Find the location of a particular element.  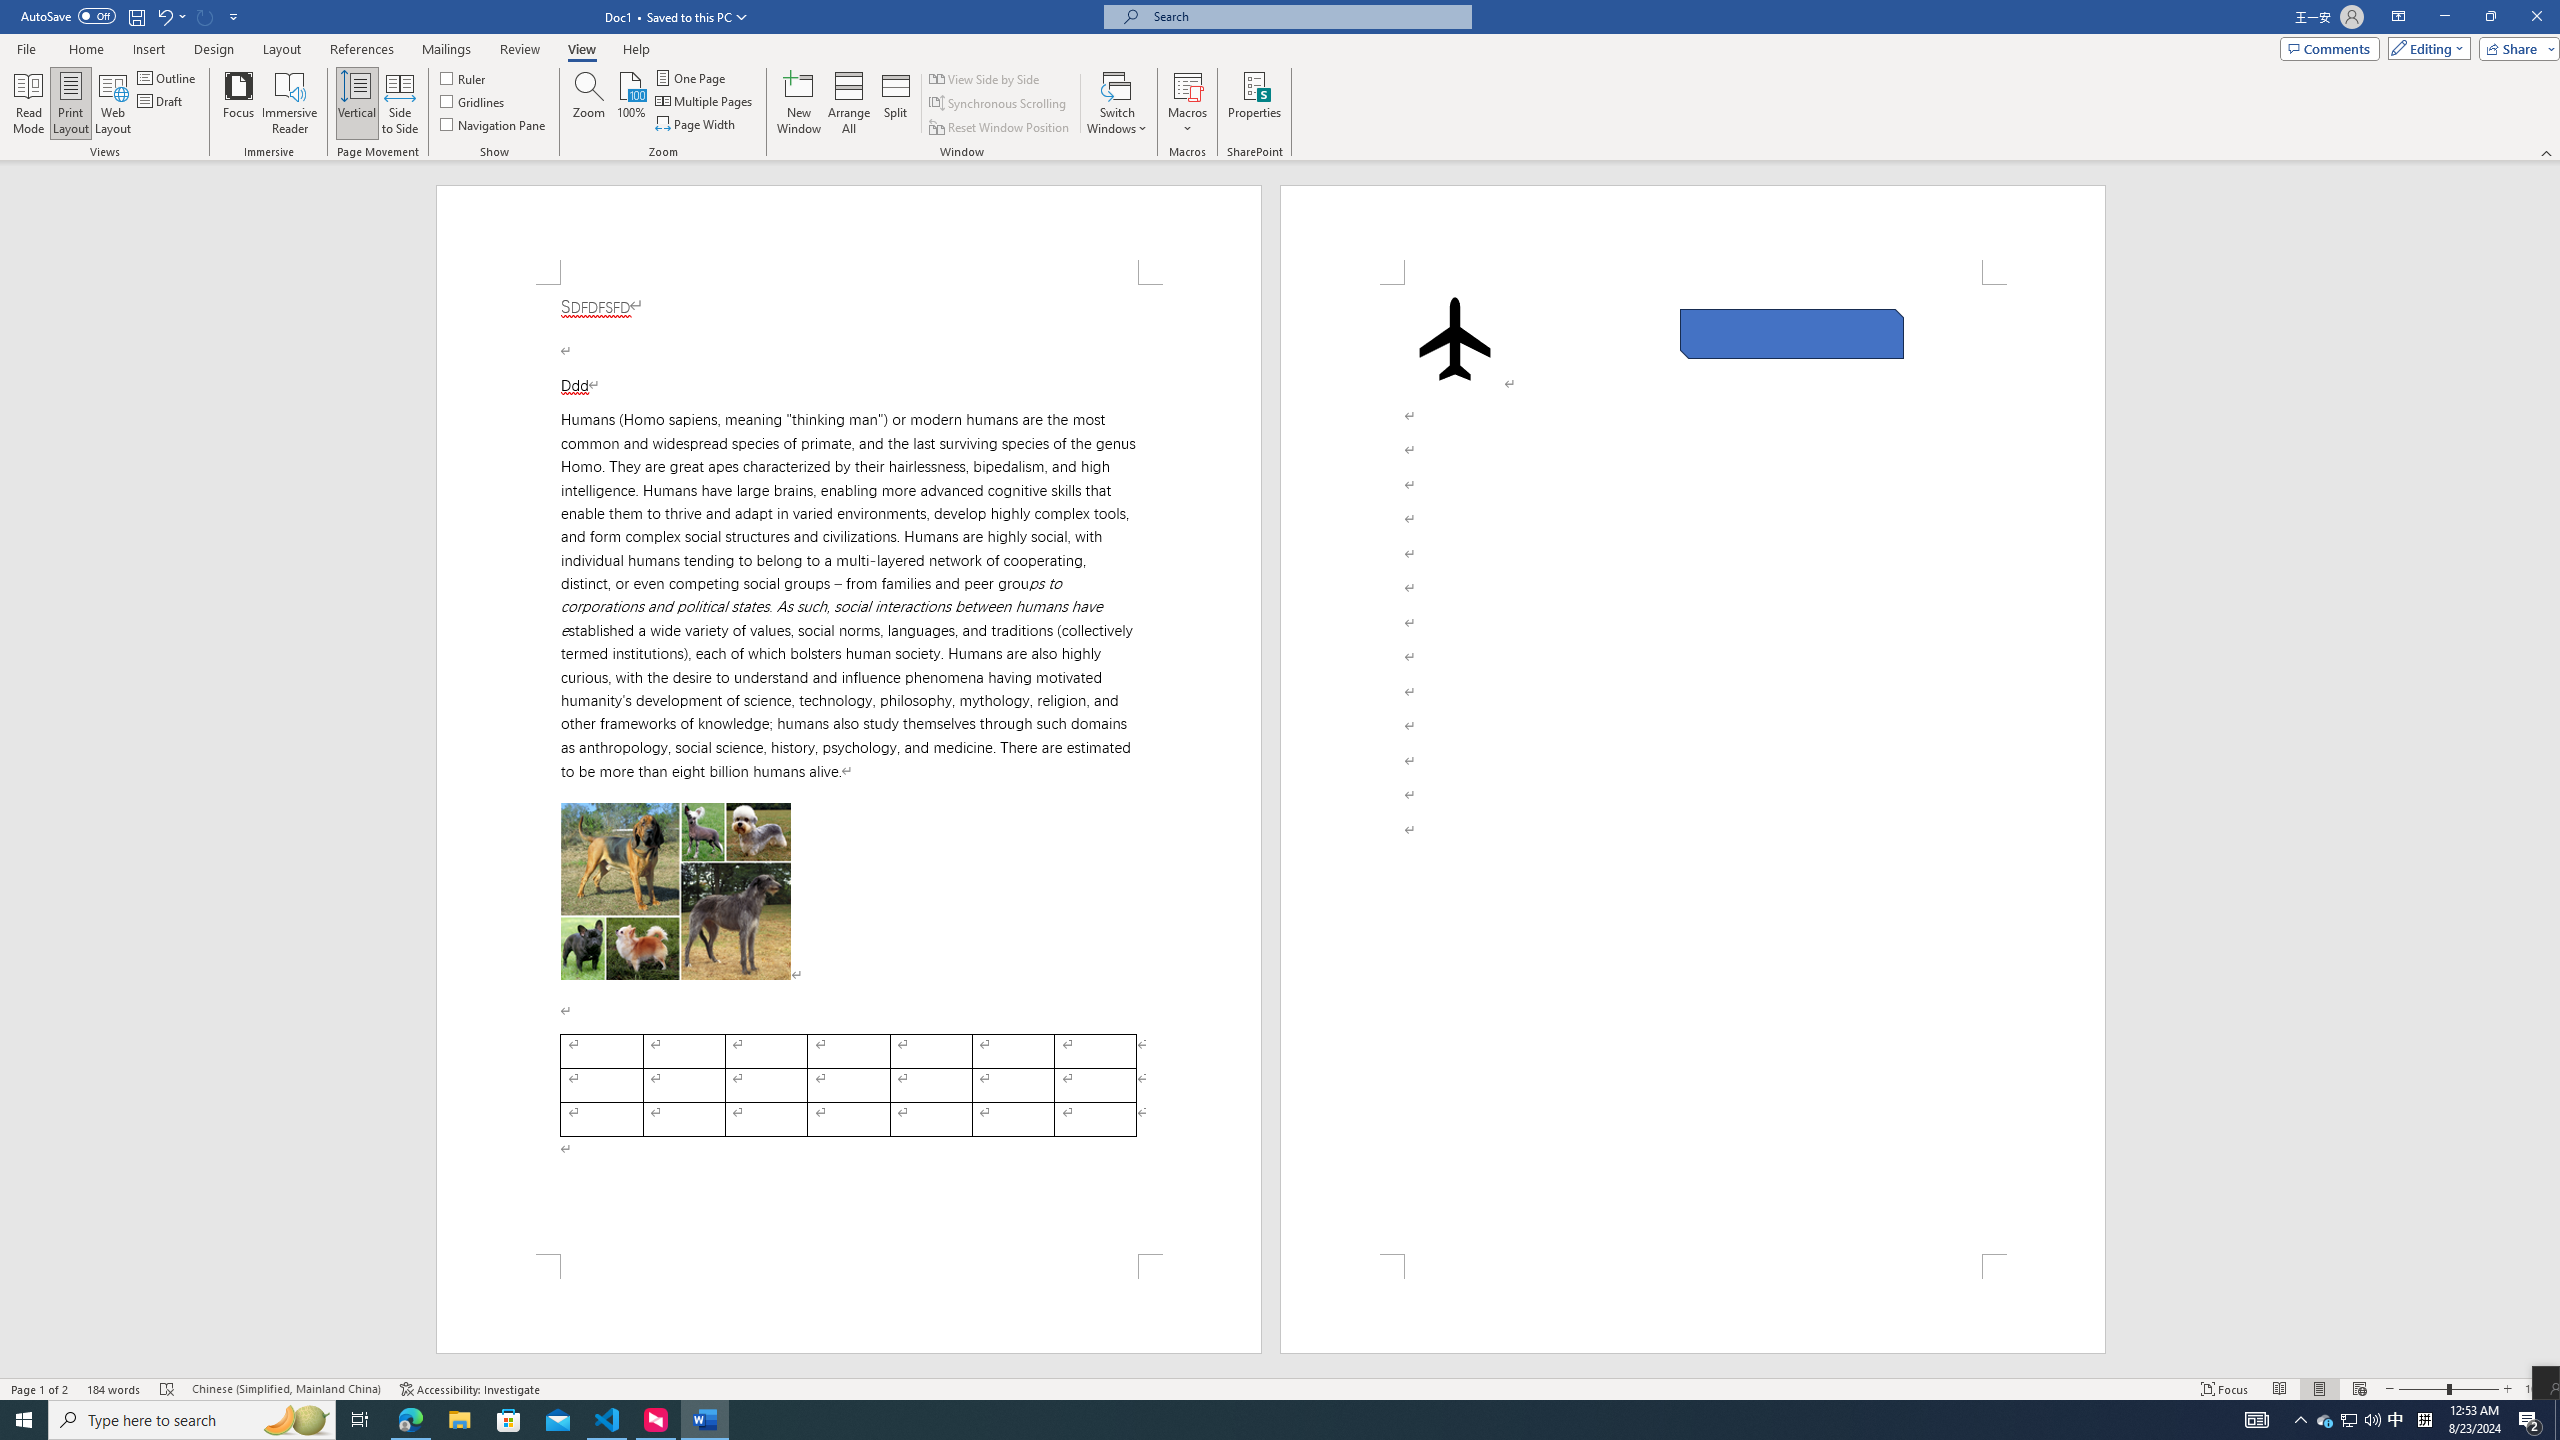

References is located at coordinates (362, 49).